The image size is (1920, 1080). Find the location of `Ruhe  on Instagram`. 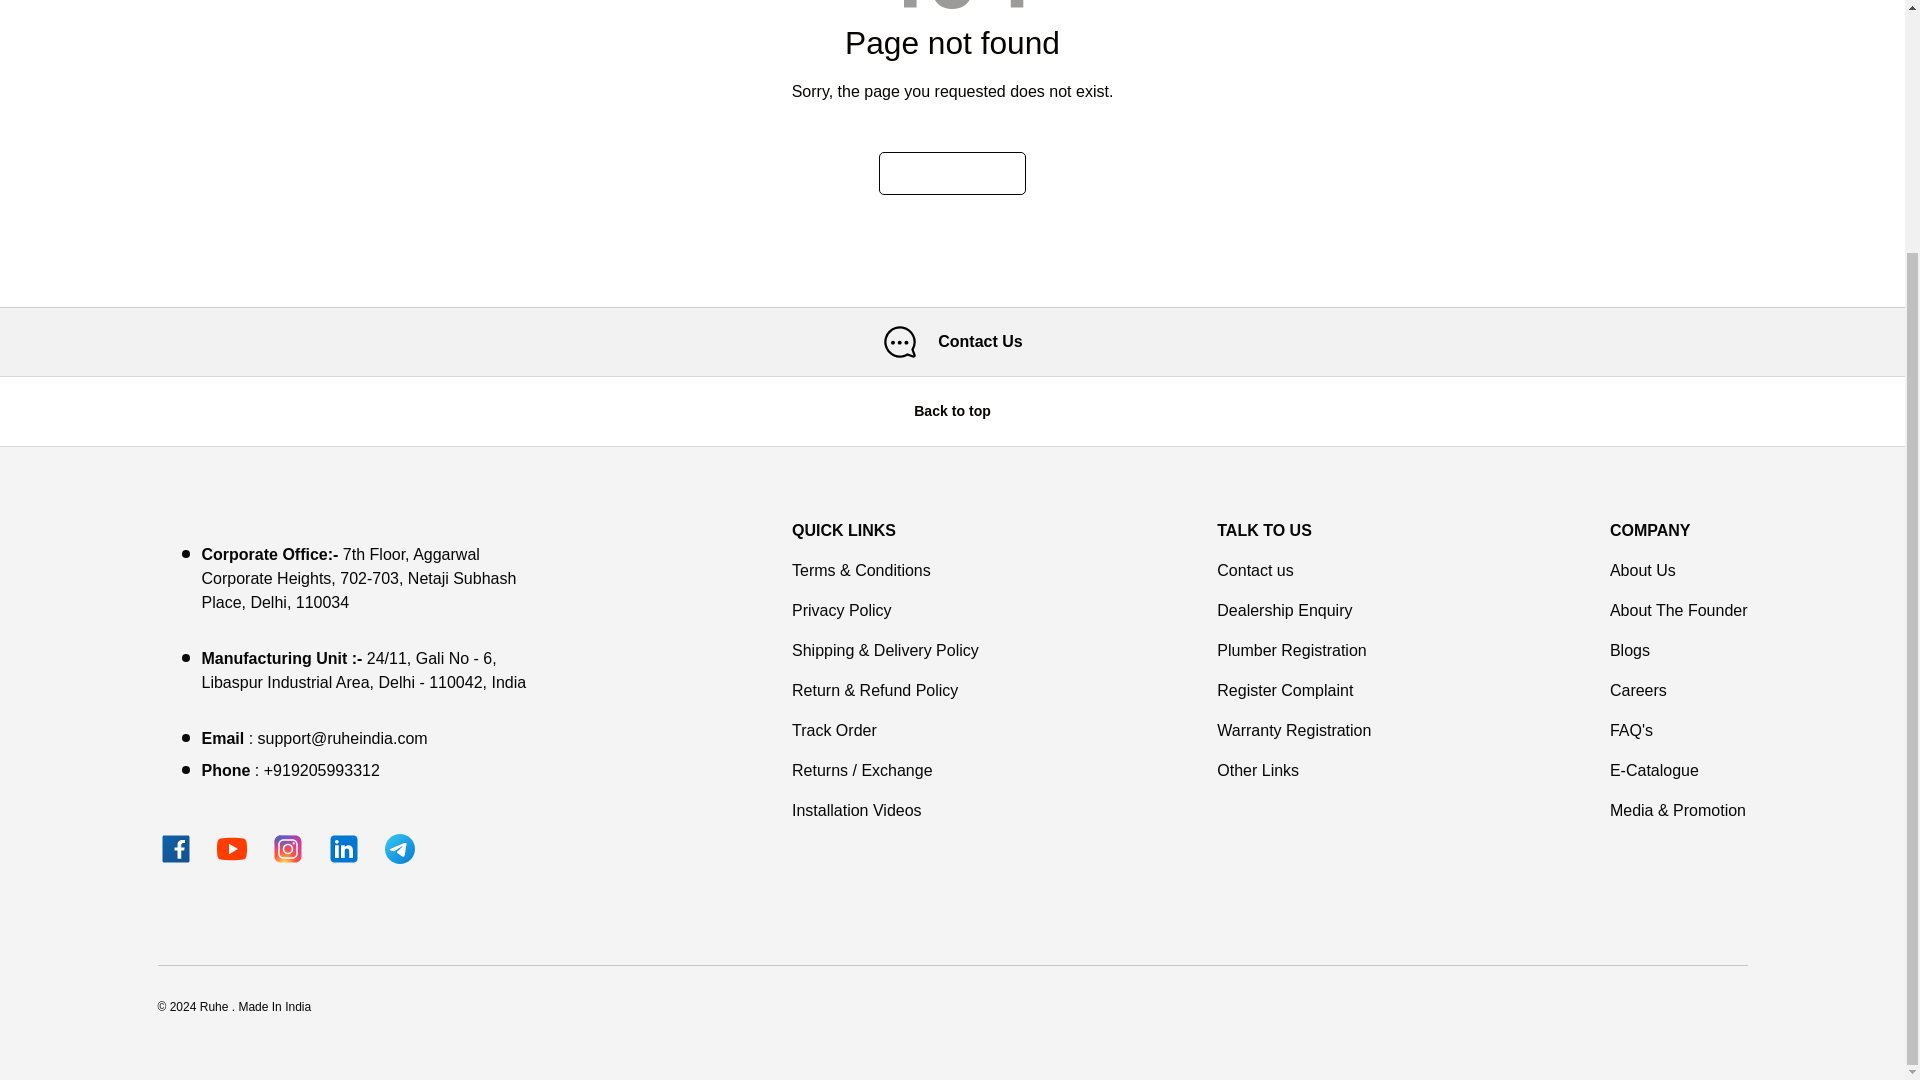

Ruhe  on Instagram is located at coordinates (288, 848).